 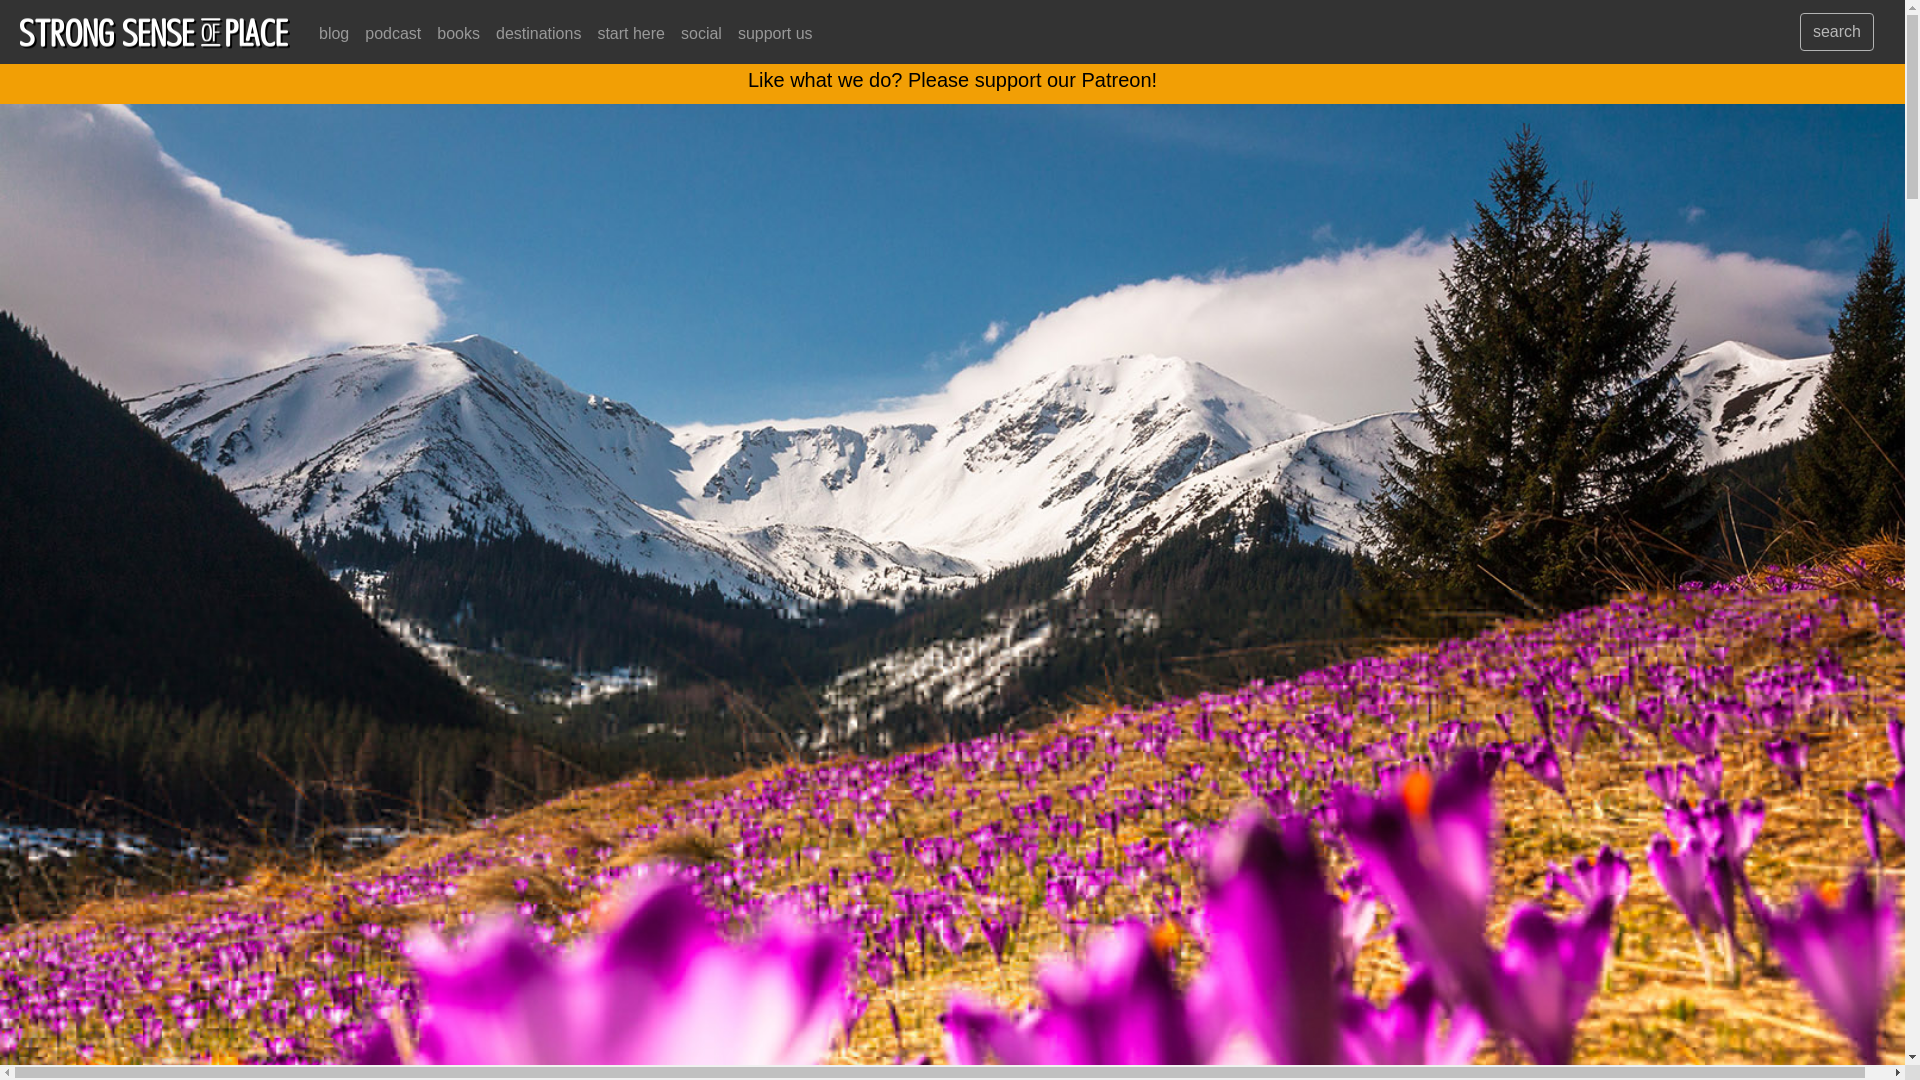 What do you see at coordinates (458, 34) in the screenshot?
I see `books` at bounding box center [458, 34].